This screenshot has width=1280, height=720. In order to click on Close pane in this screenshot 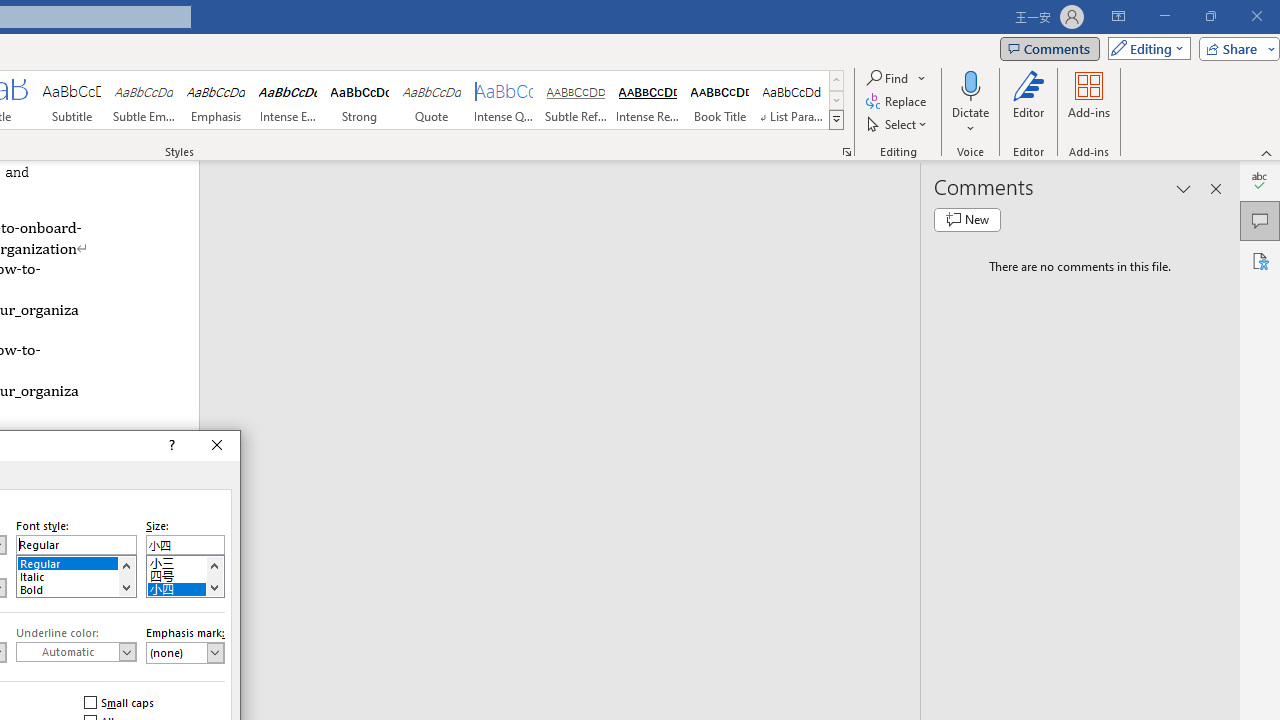, I will do `click(1216, 188)`.